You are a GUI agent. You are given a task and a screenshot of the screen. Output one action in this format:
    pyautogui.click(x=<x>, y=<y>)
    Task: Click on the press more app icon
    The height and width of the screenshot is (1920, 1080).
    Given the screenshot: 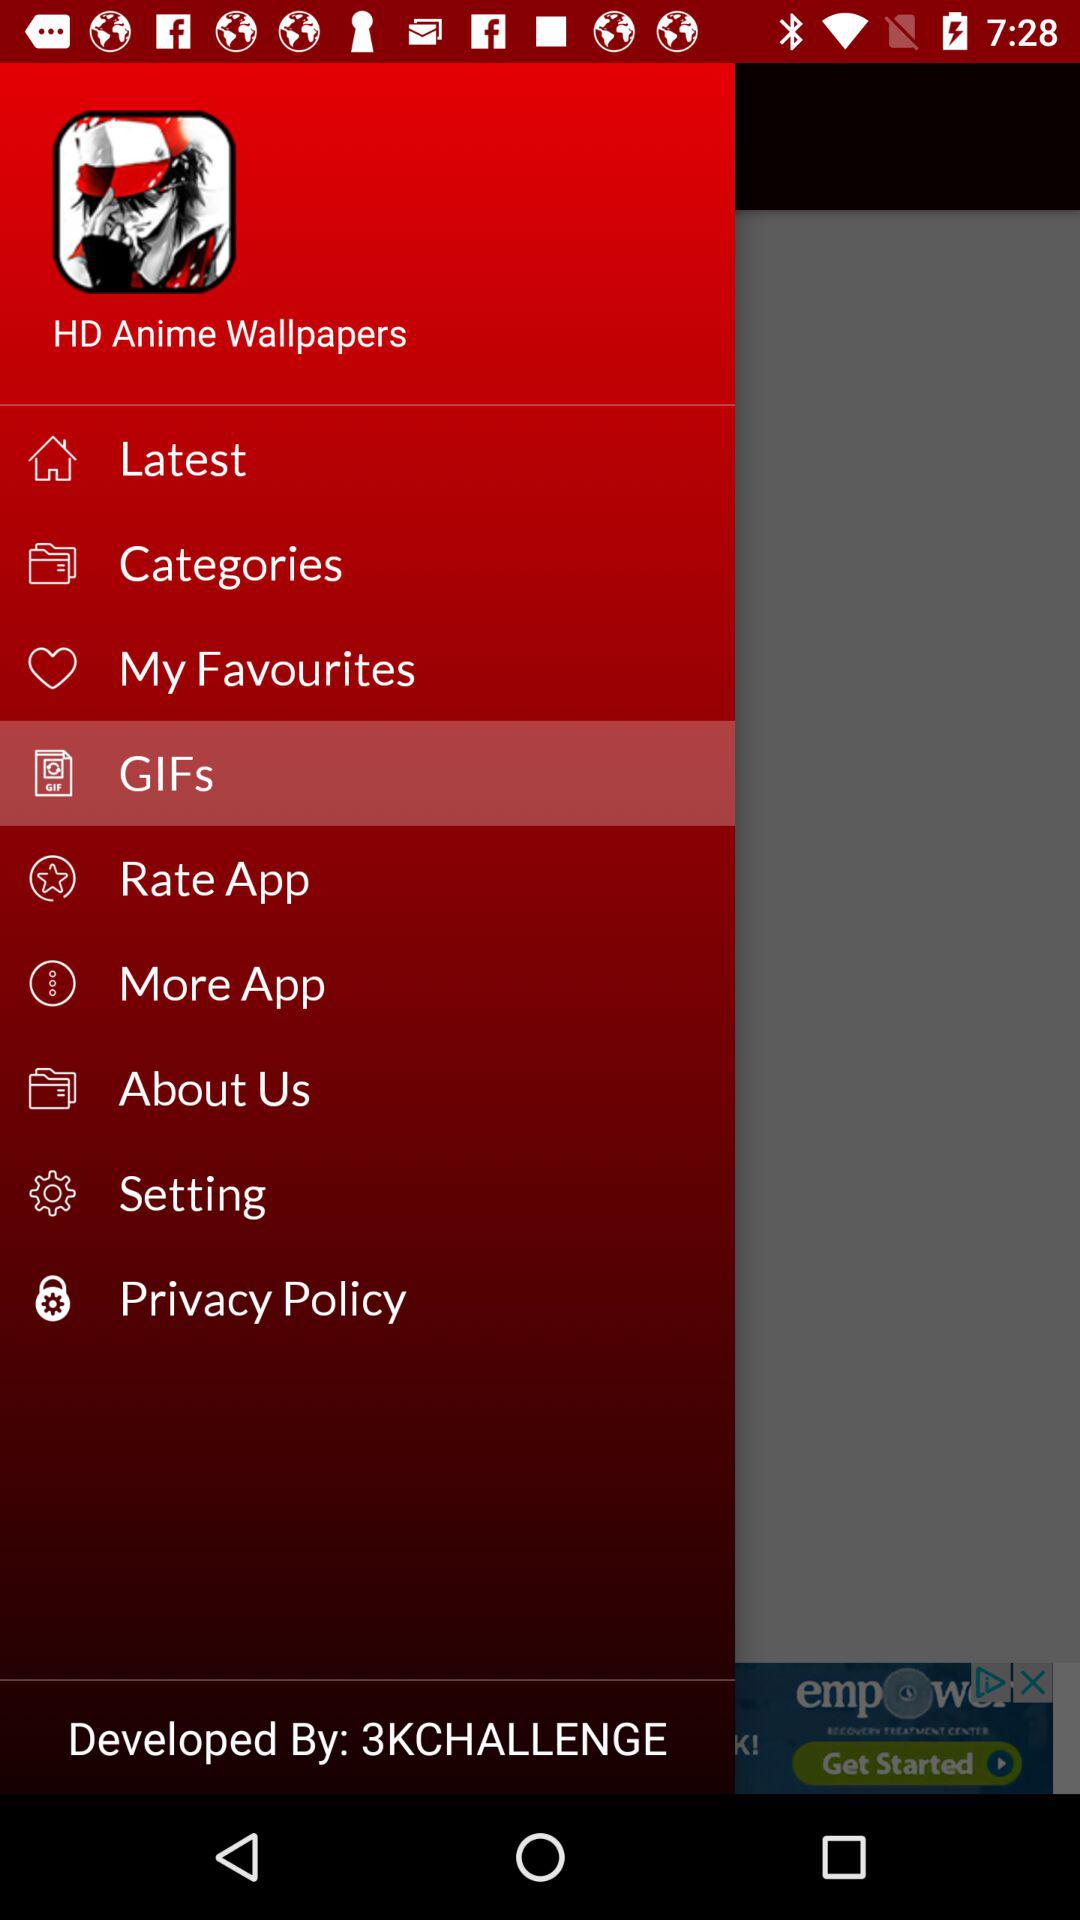 What is the action you would take?
    pyautogui.click(x=414, y=982)
    